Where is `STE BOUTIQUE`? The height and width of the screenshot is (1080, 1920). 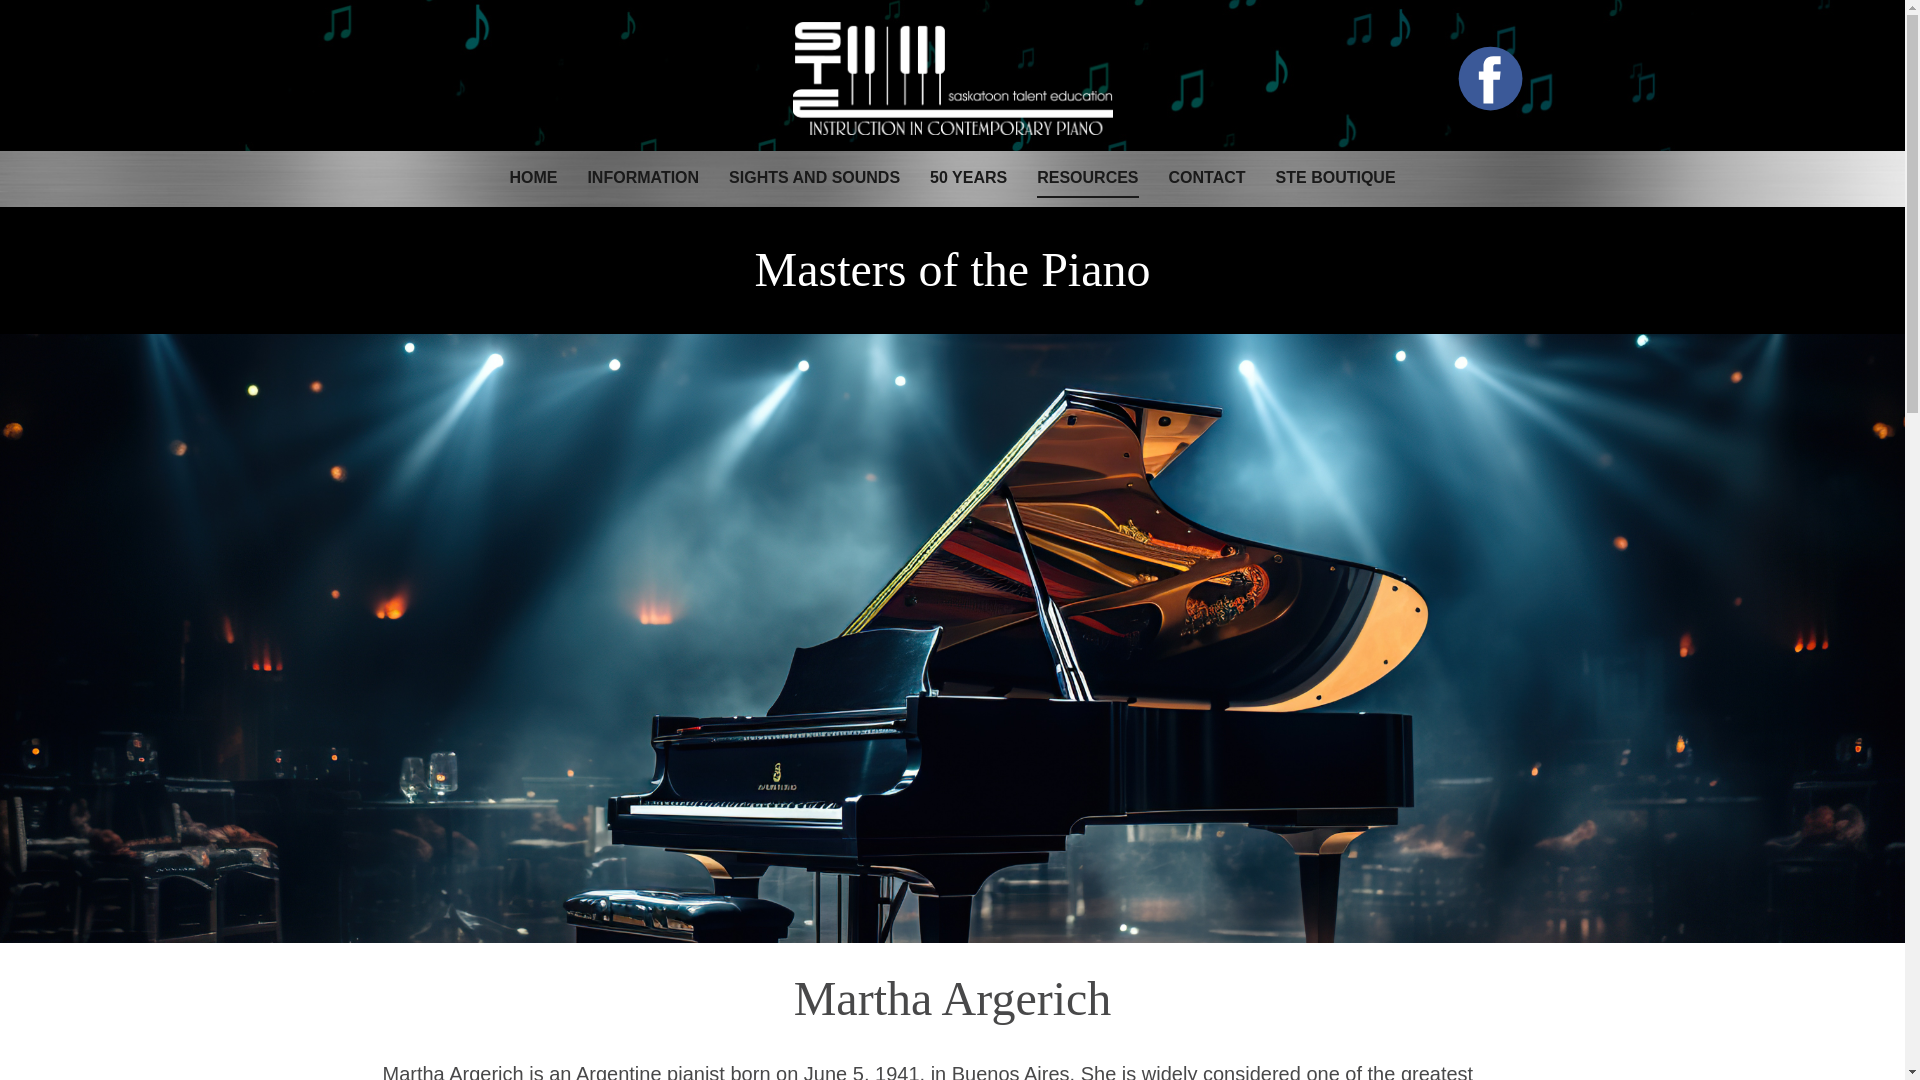
STE BOUTIQUE is located at coordinates (1336, 178).